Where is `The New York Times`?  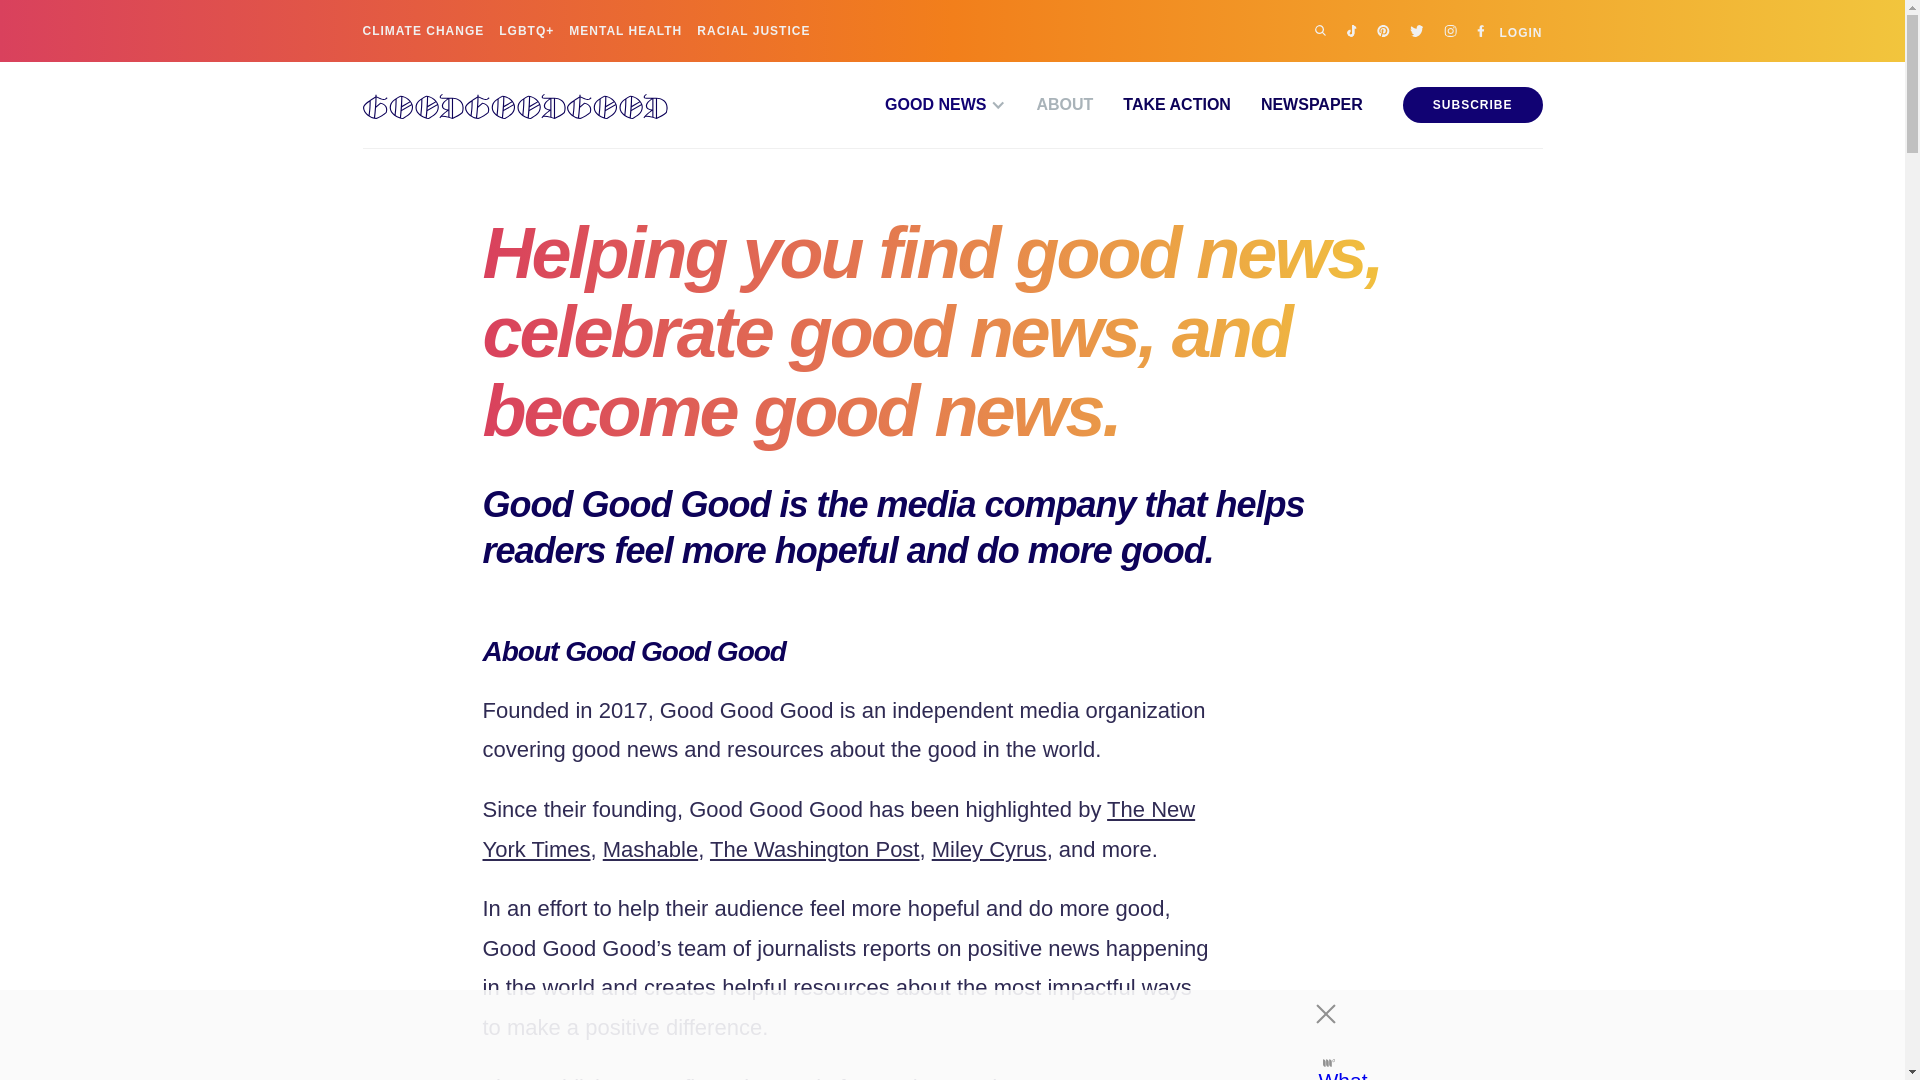 The New York Times is located at coordinates (838, 829).